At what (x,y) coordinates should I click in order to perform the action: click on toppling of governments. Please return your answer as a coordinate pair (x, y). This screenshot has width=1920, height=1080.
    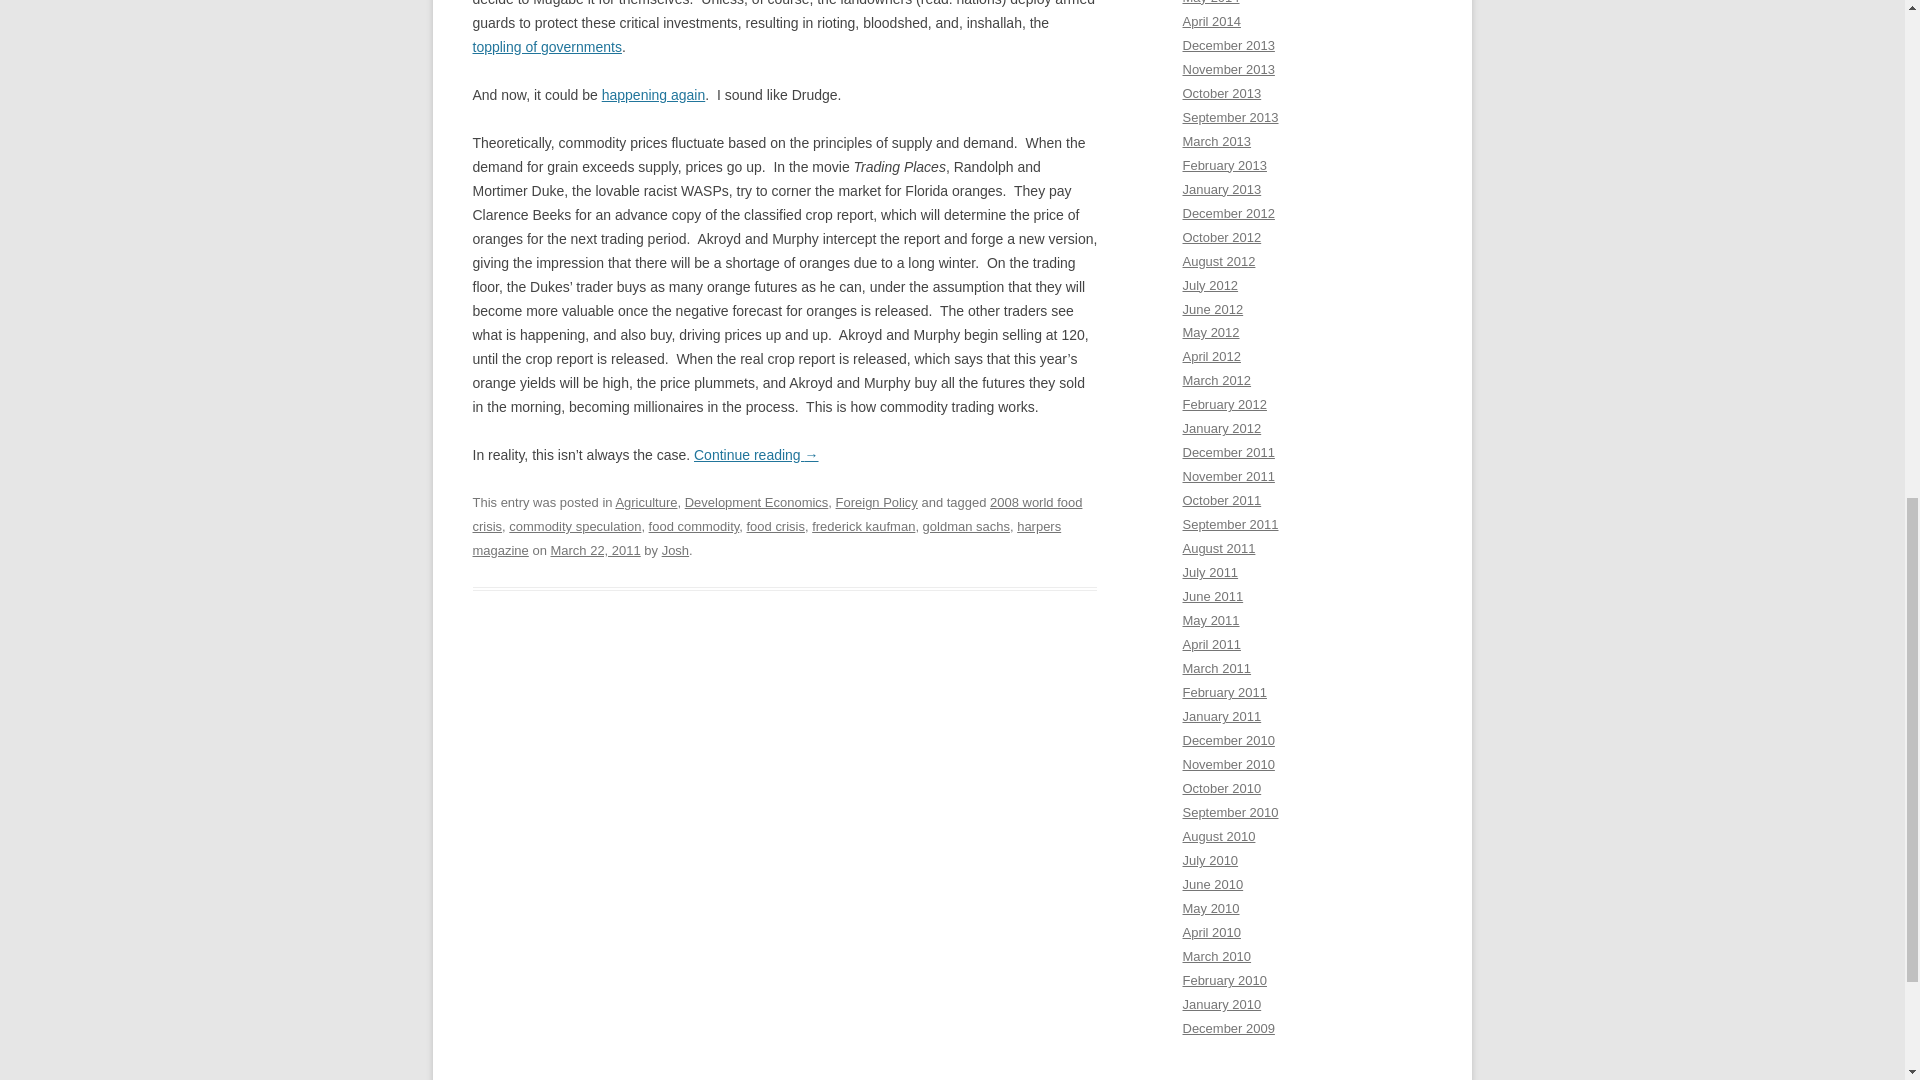
    Looking at the image, I should click on (546, 46).